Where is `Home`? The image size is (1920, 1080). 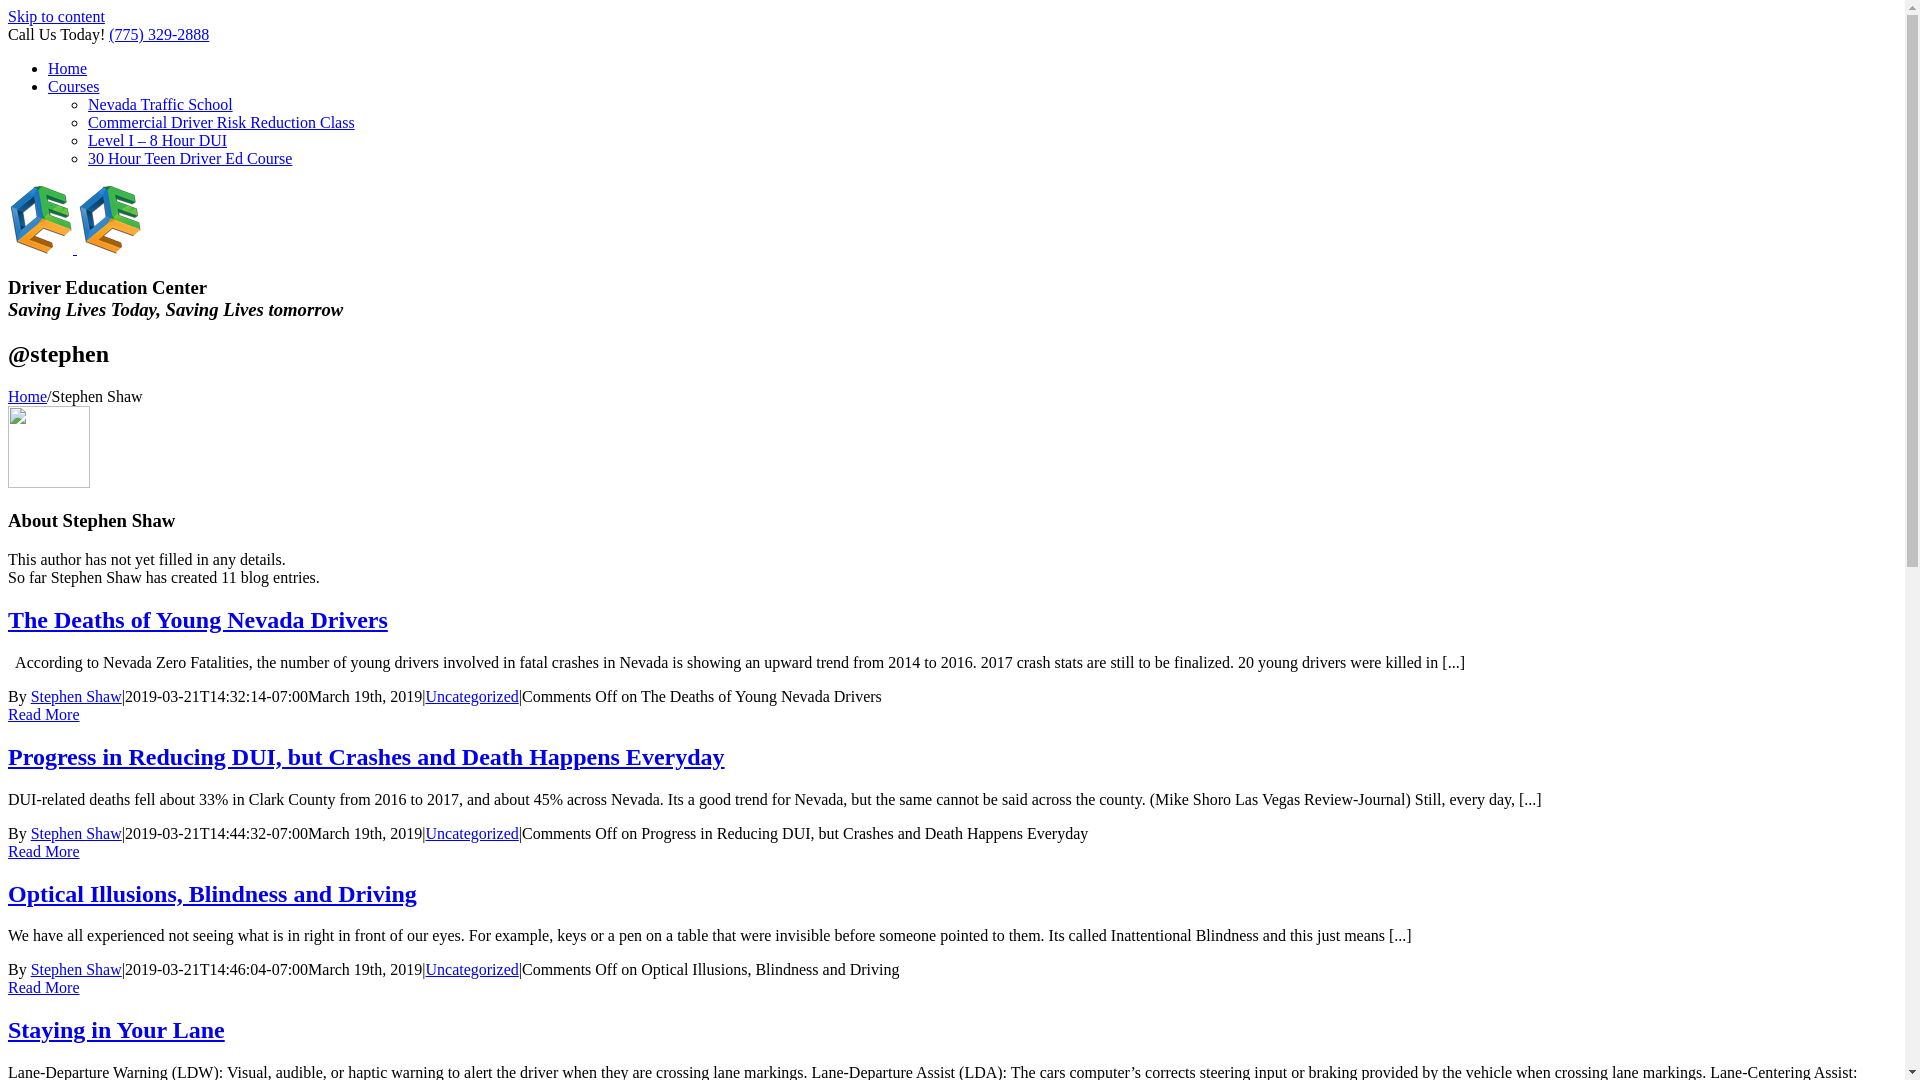
Home is located at coordinates (68, 68).